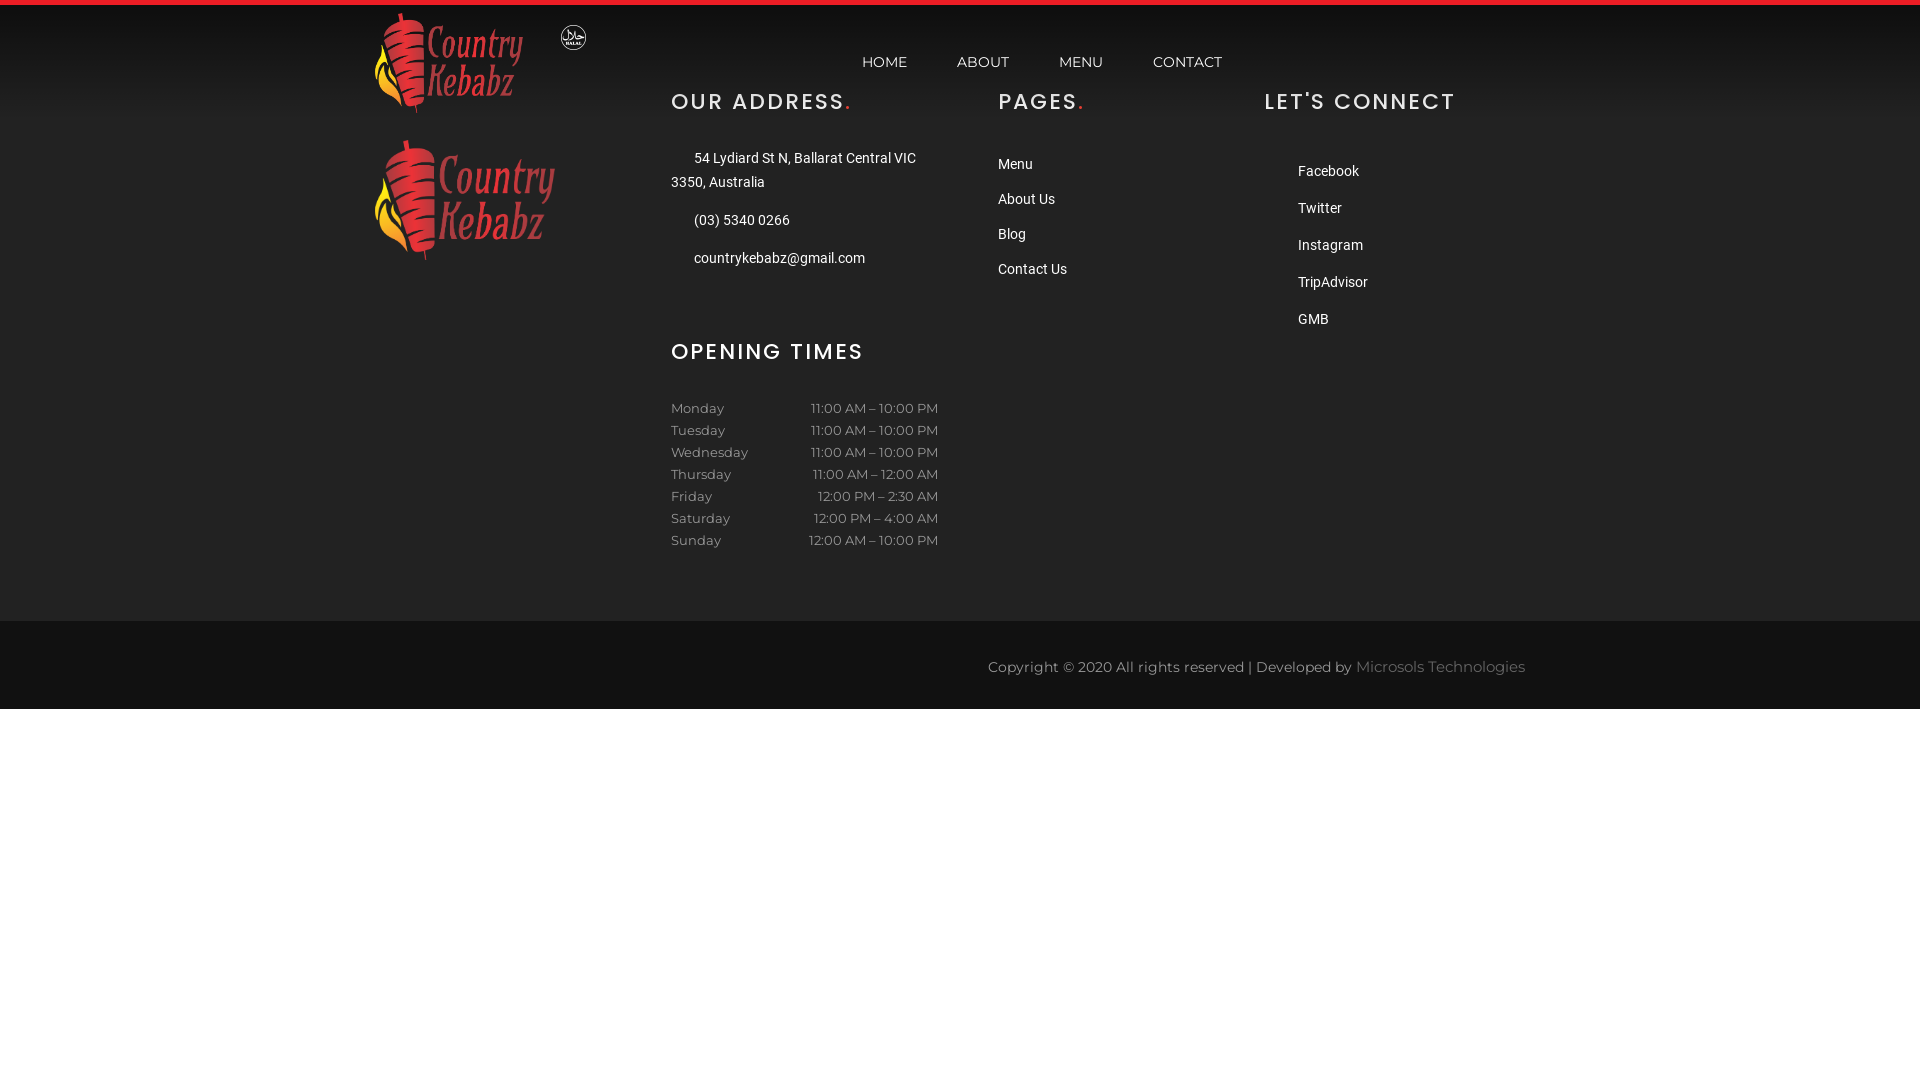 This screenshot has height=1080, width=1920. I want to click on Instagram, so click(1330, 245).